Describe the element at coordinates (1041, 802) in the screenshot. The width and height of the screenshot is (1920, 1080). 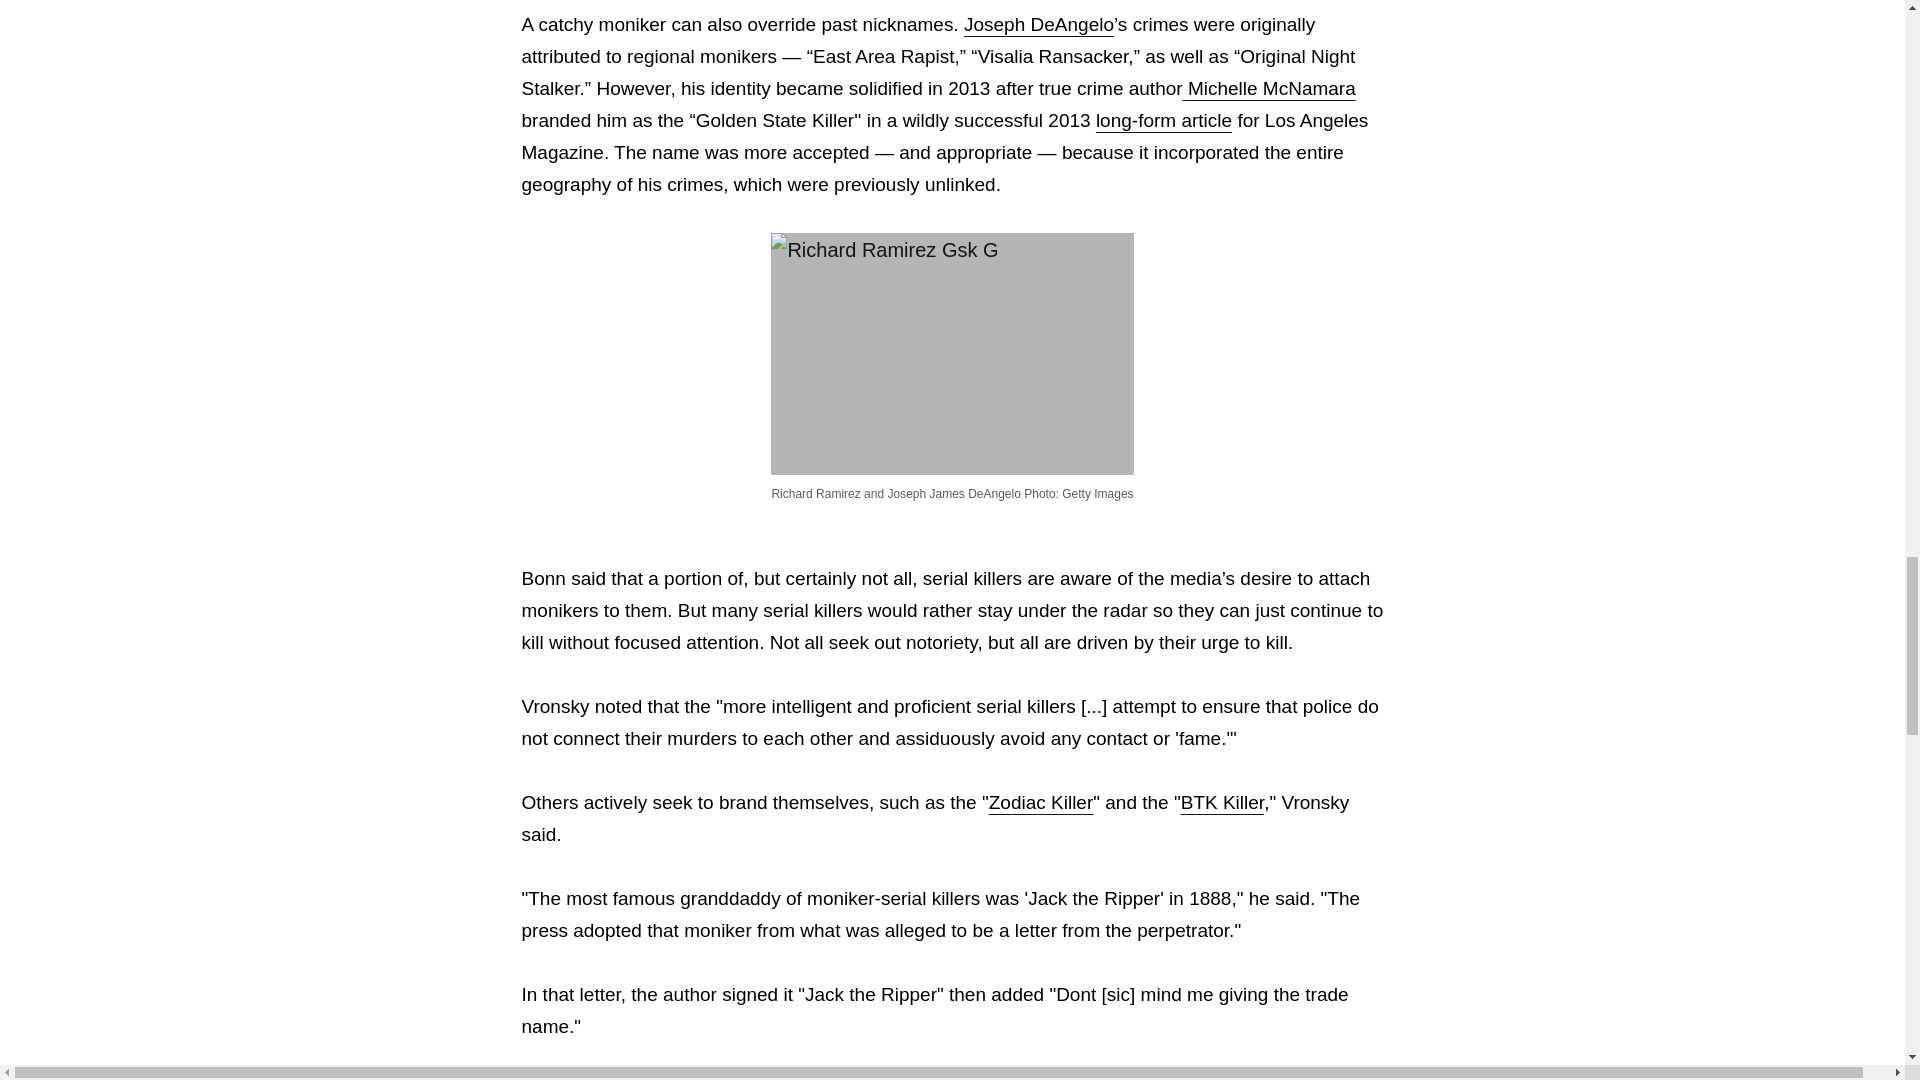
I see `Zodiac Killer` at that location.